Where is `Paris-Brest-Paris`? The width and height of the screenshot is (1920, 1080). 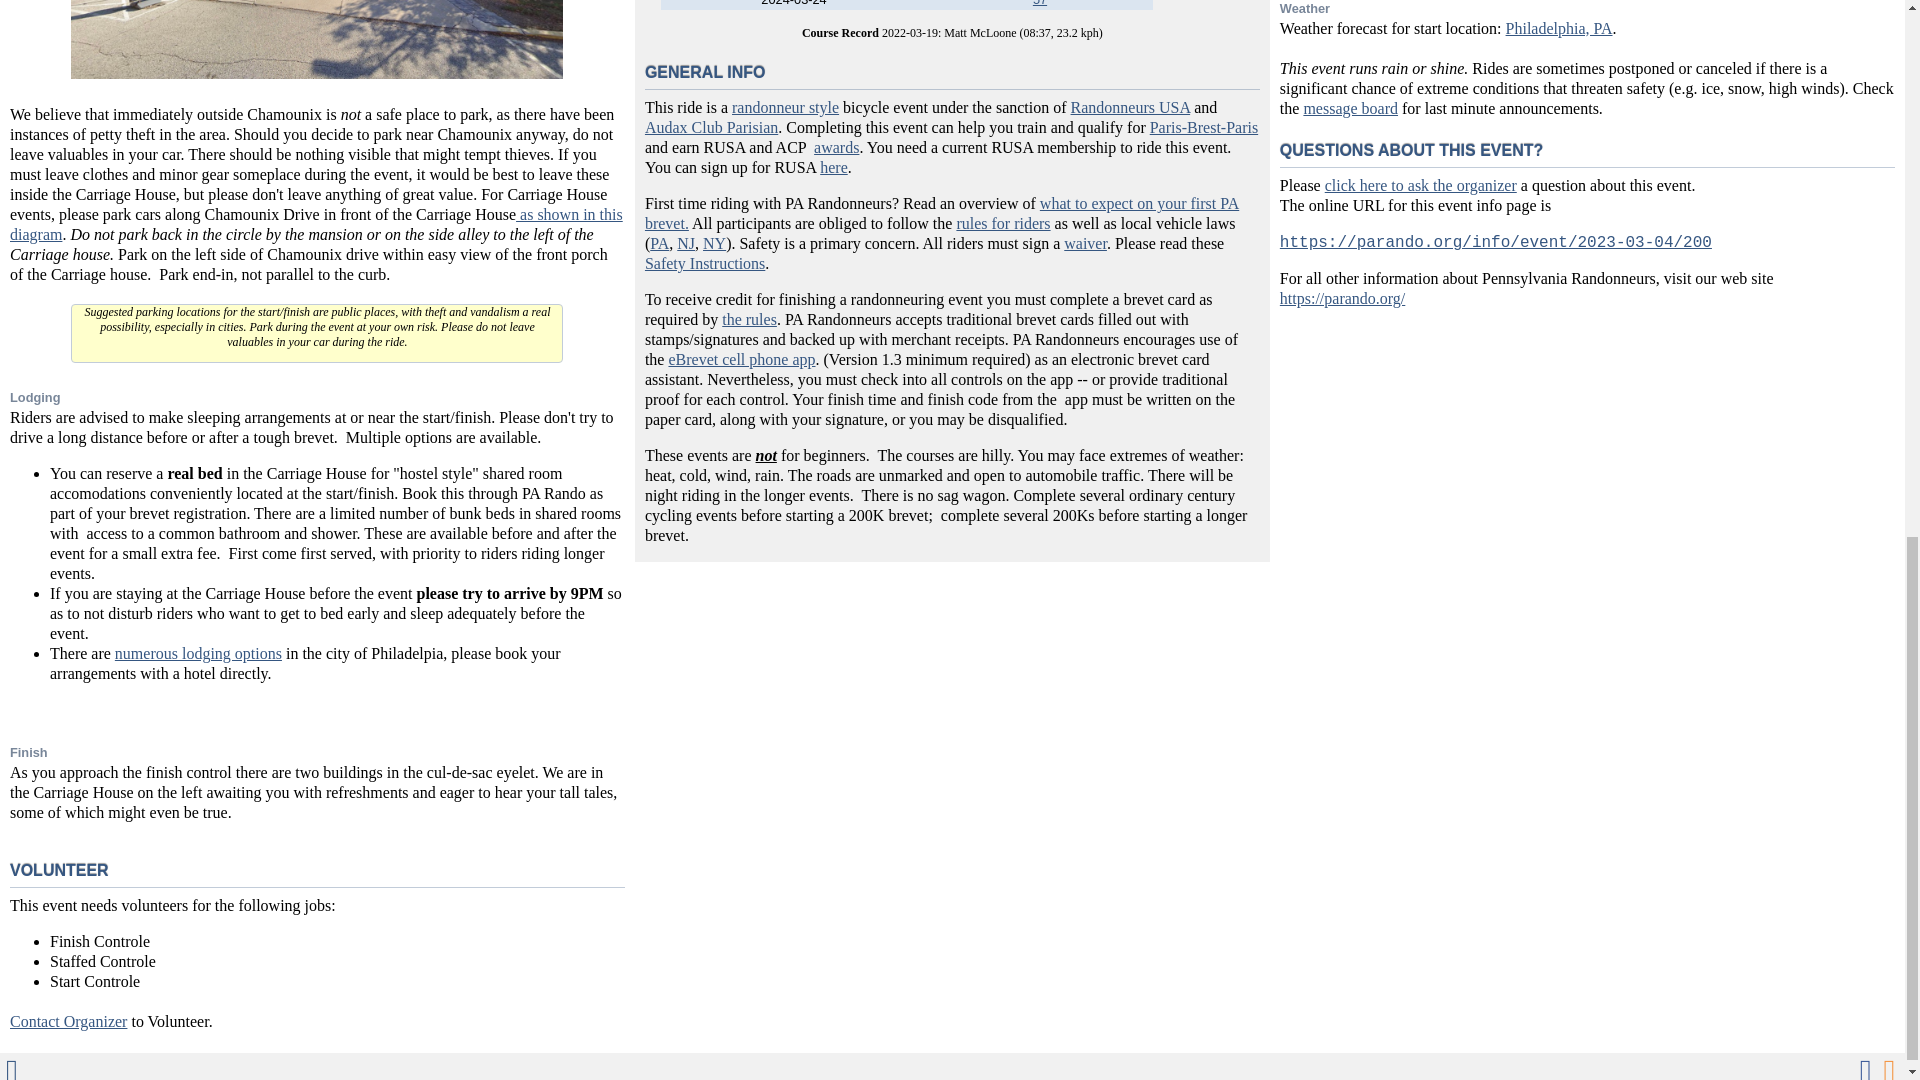
Paris-Brest-Paris is located at coordinates (1204, 127).